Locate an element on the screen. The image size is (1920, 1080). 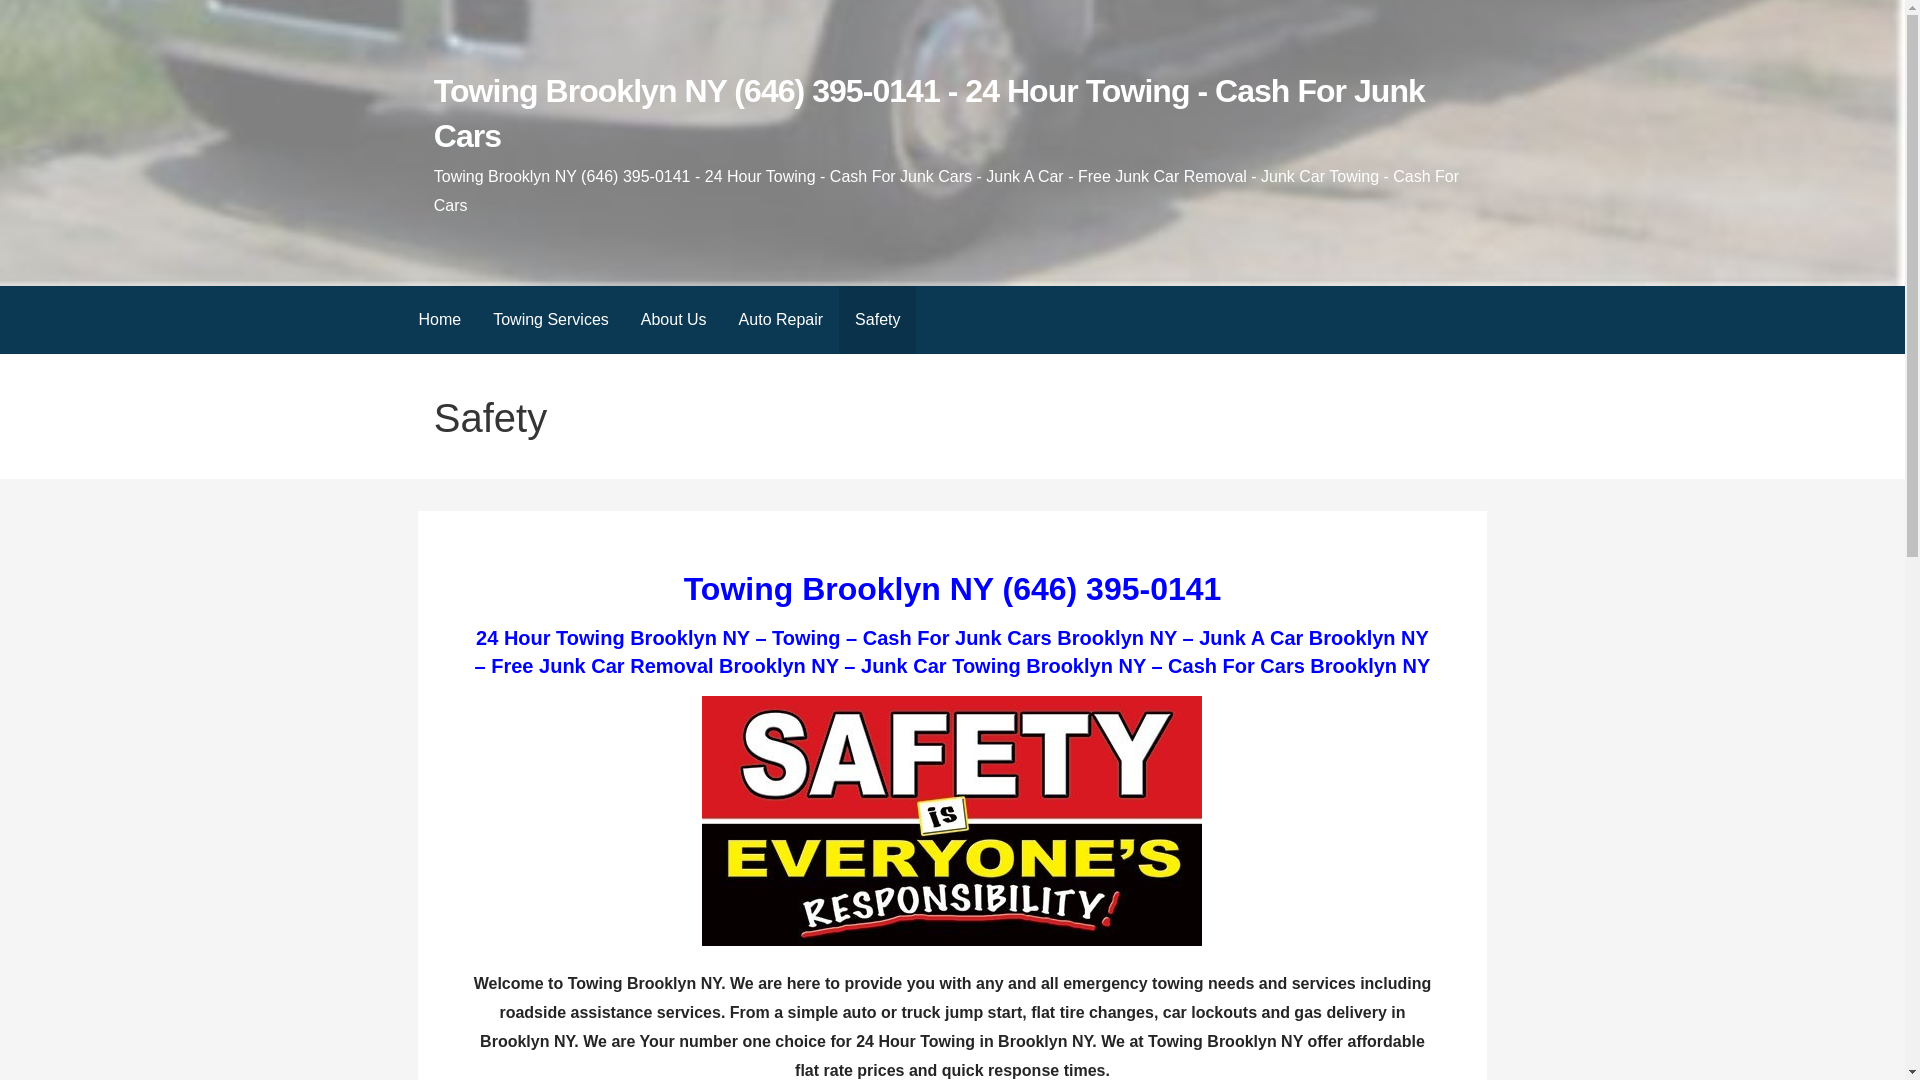
Auto Repair is located at coordinates (782, 320).